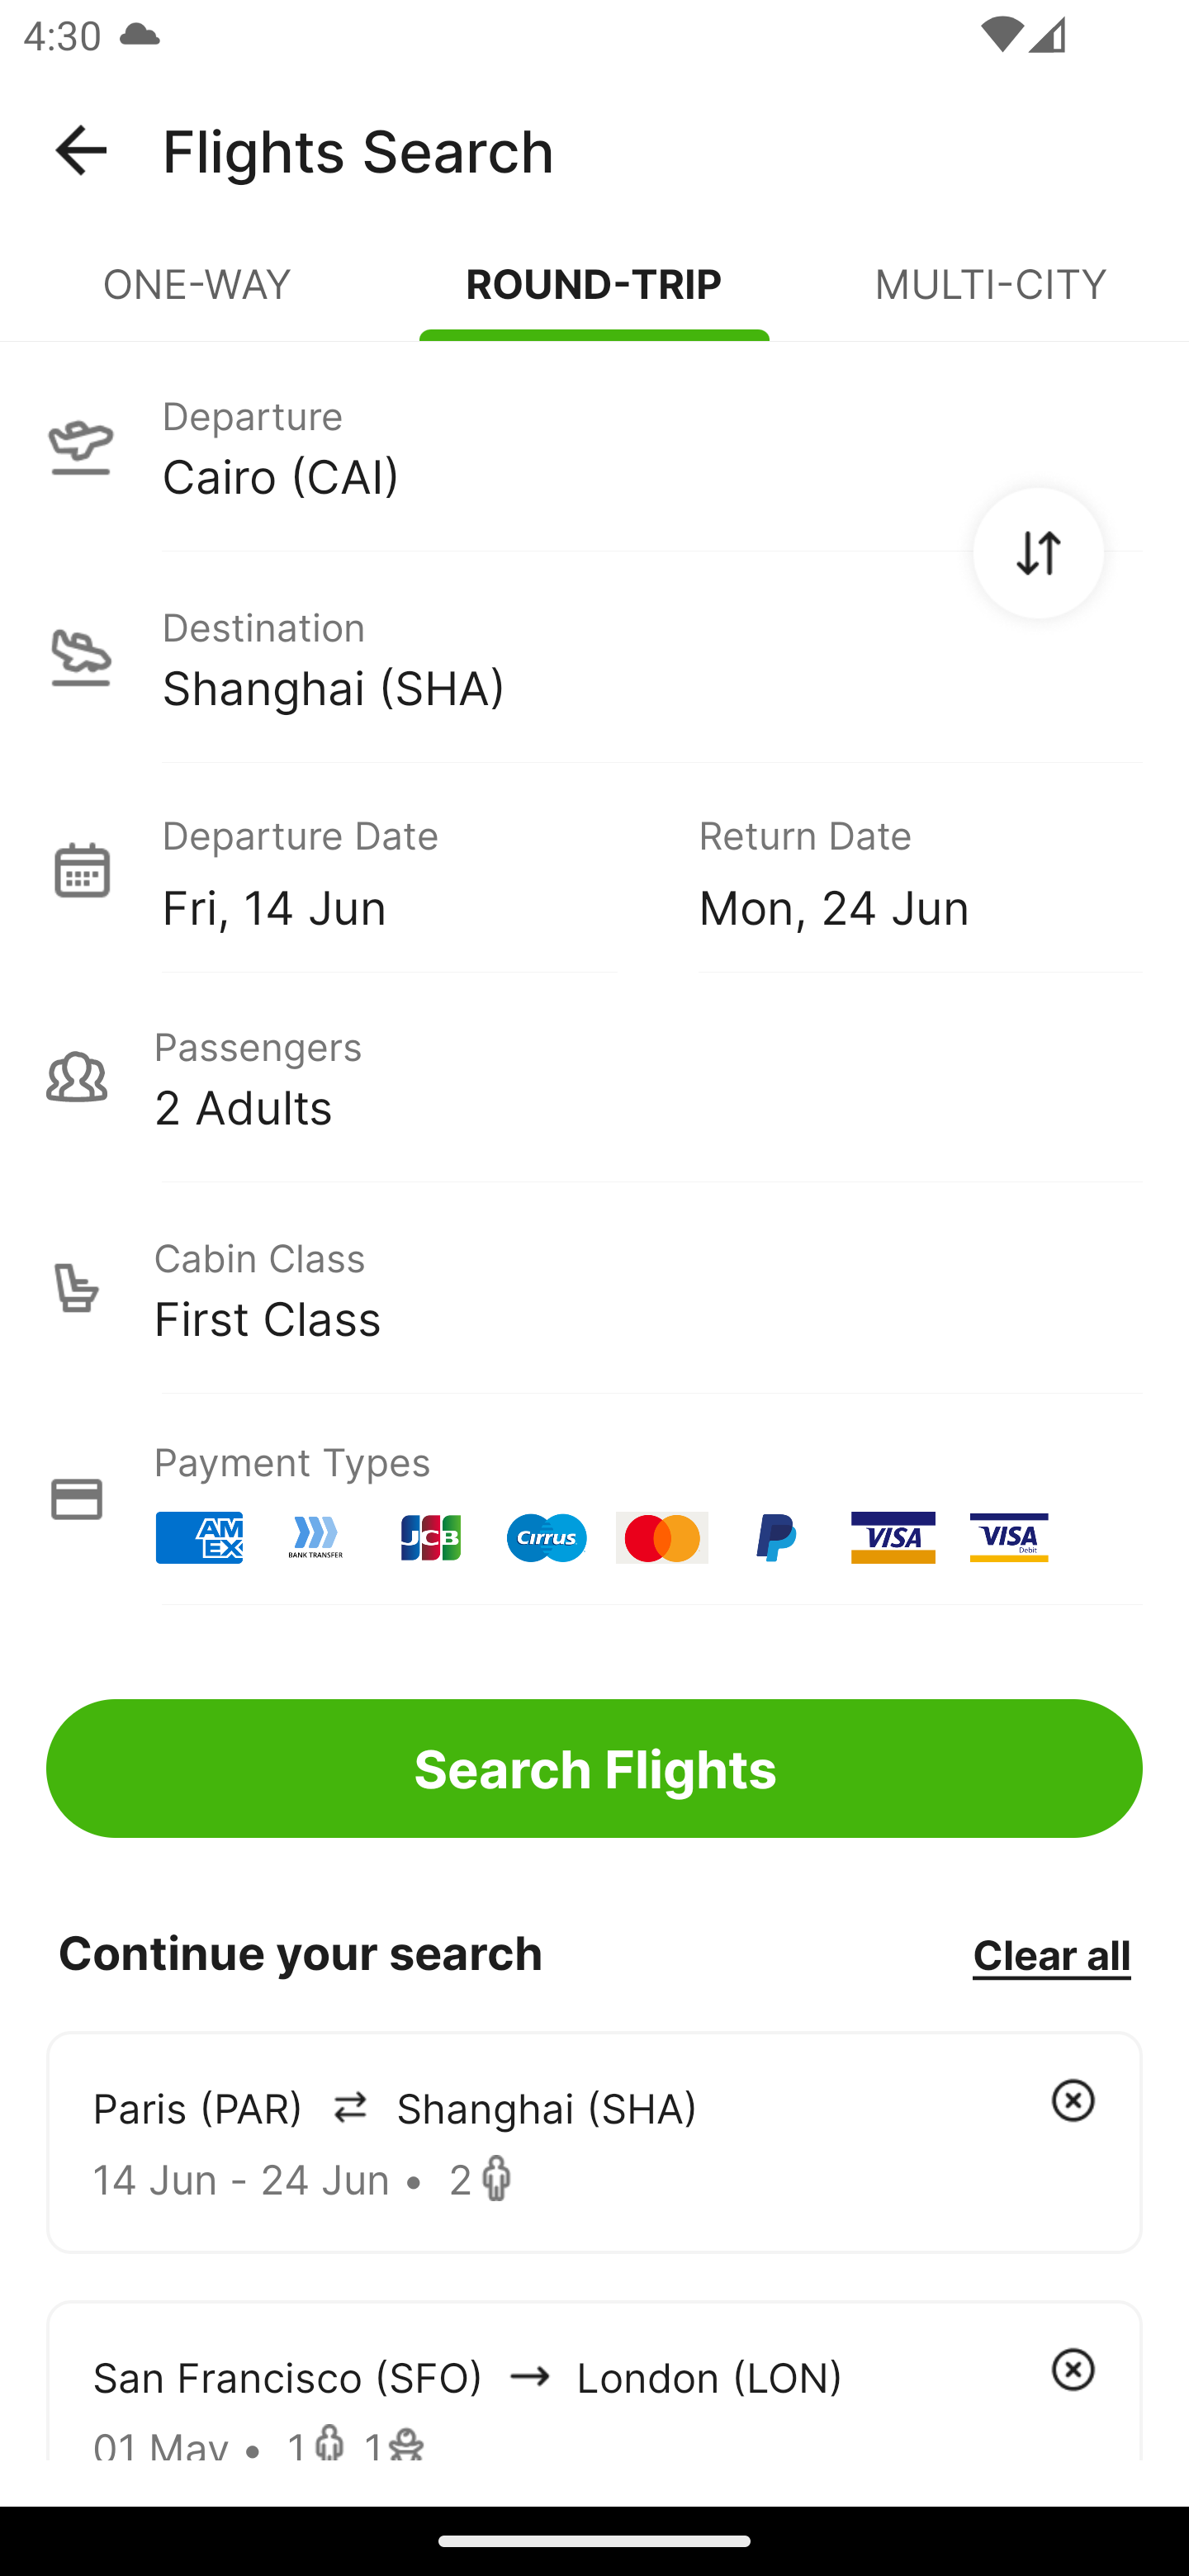  What do you see at coordinates (594, 1499) in the screenshot?
I see `Payment Types` at bounding box center [594, 1499].